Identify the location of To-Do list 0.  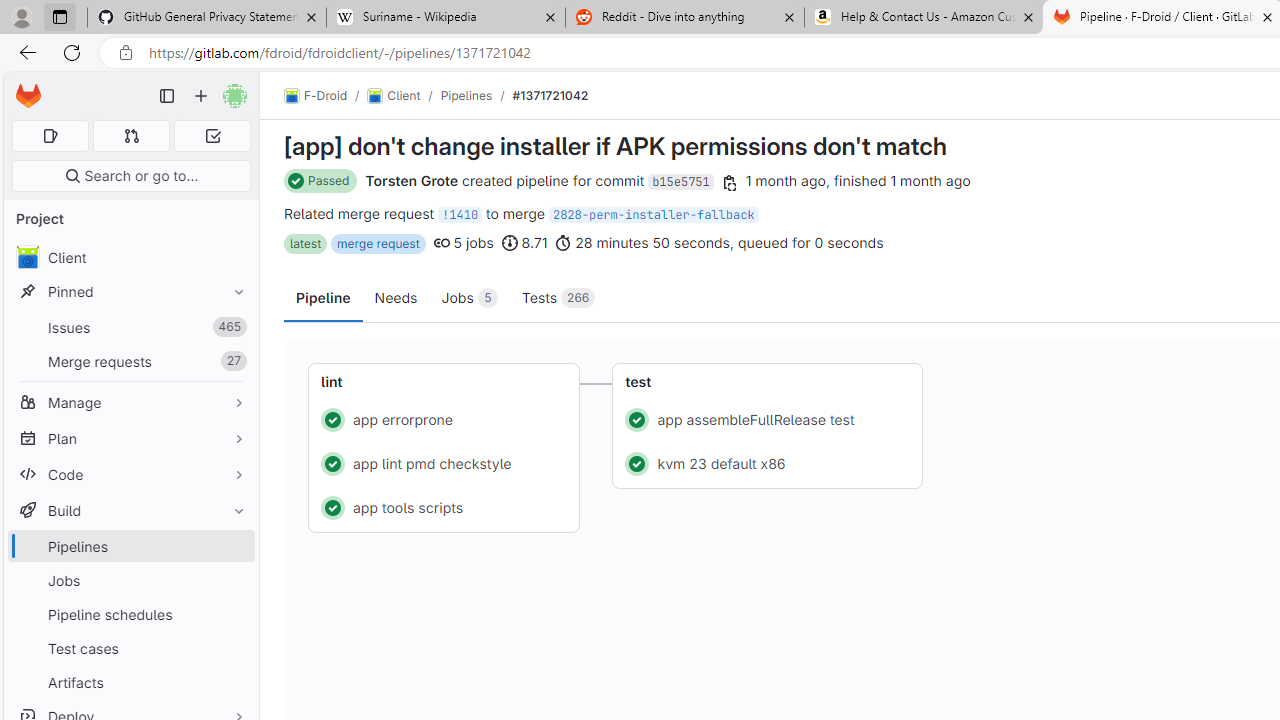
(212, 136).